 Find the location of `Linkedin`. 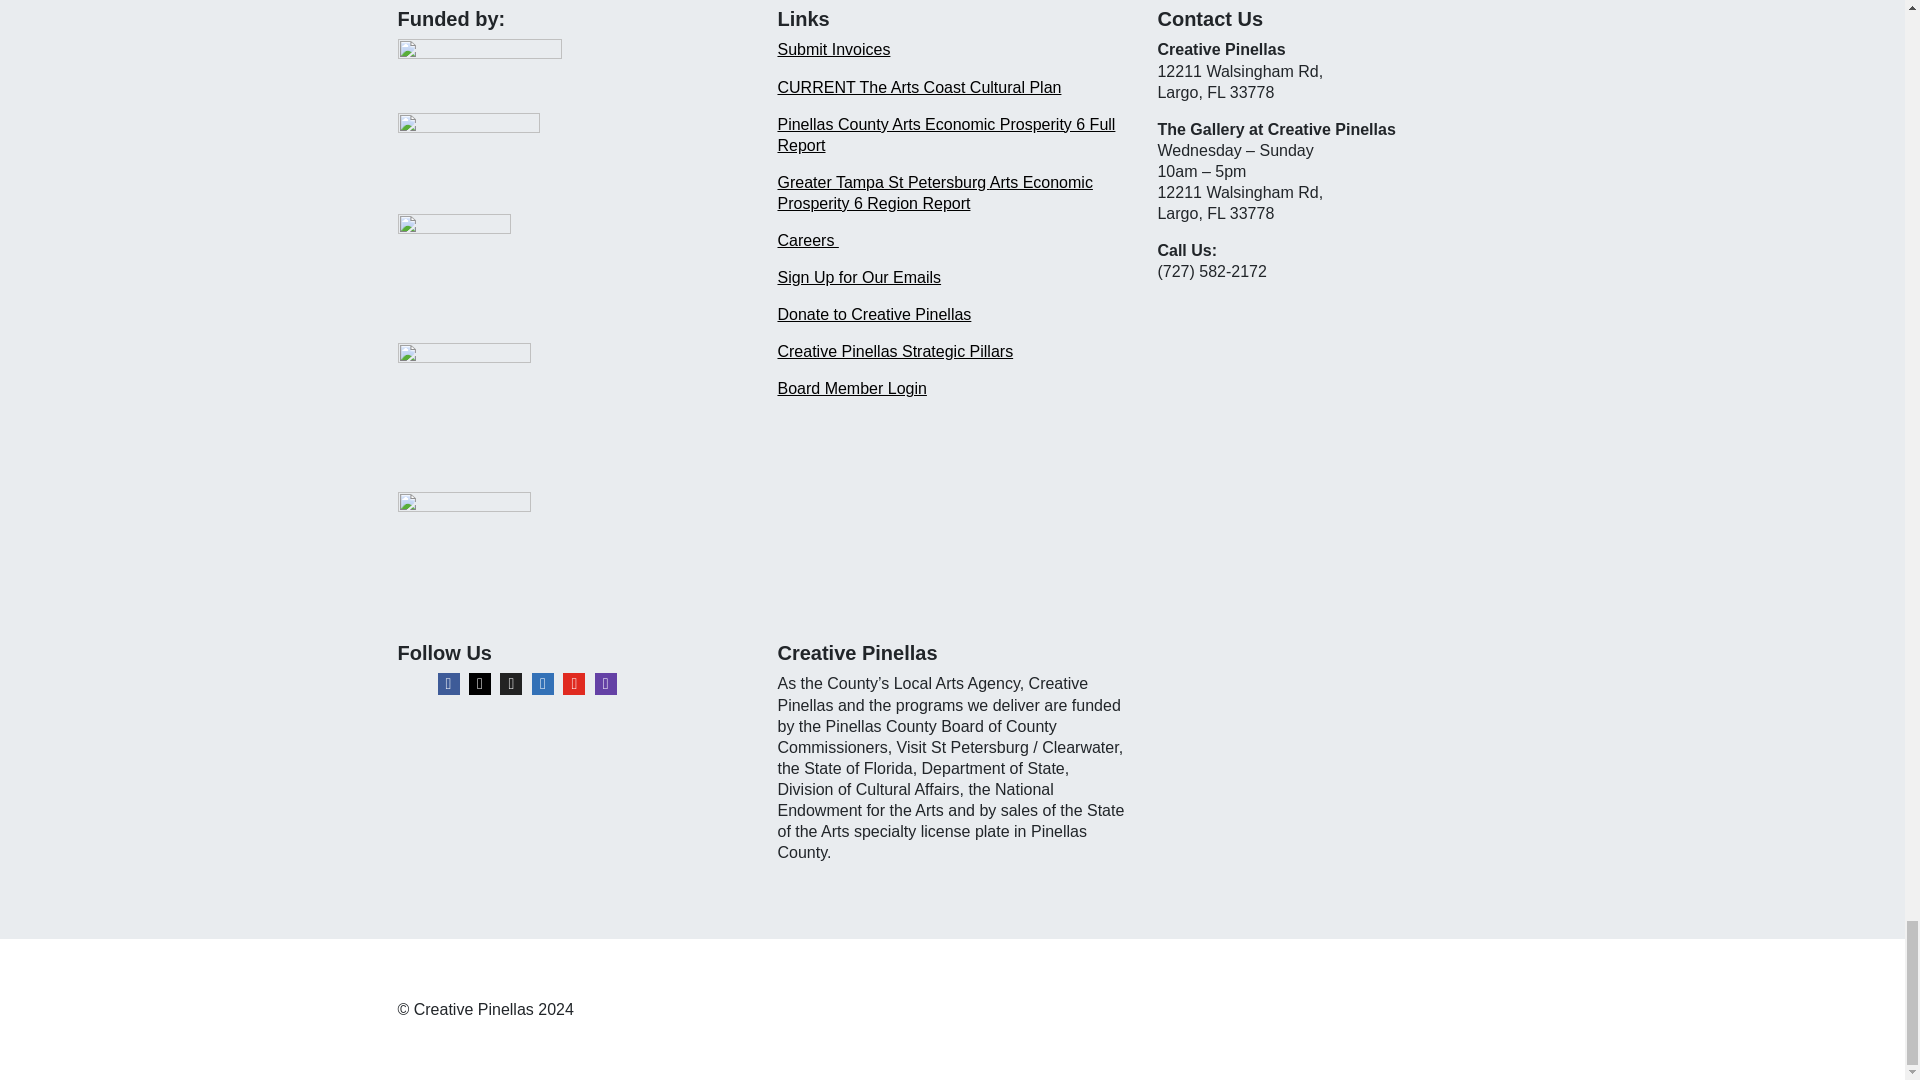

Linkedin is located at coordinates (542, 684).